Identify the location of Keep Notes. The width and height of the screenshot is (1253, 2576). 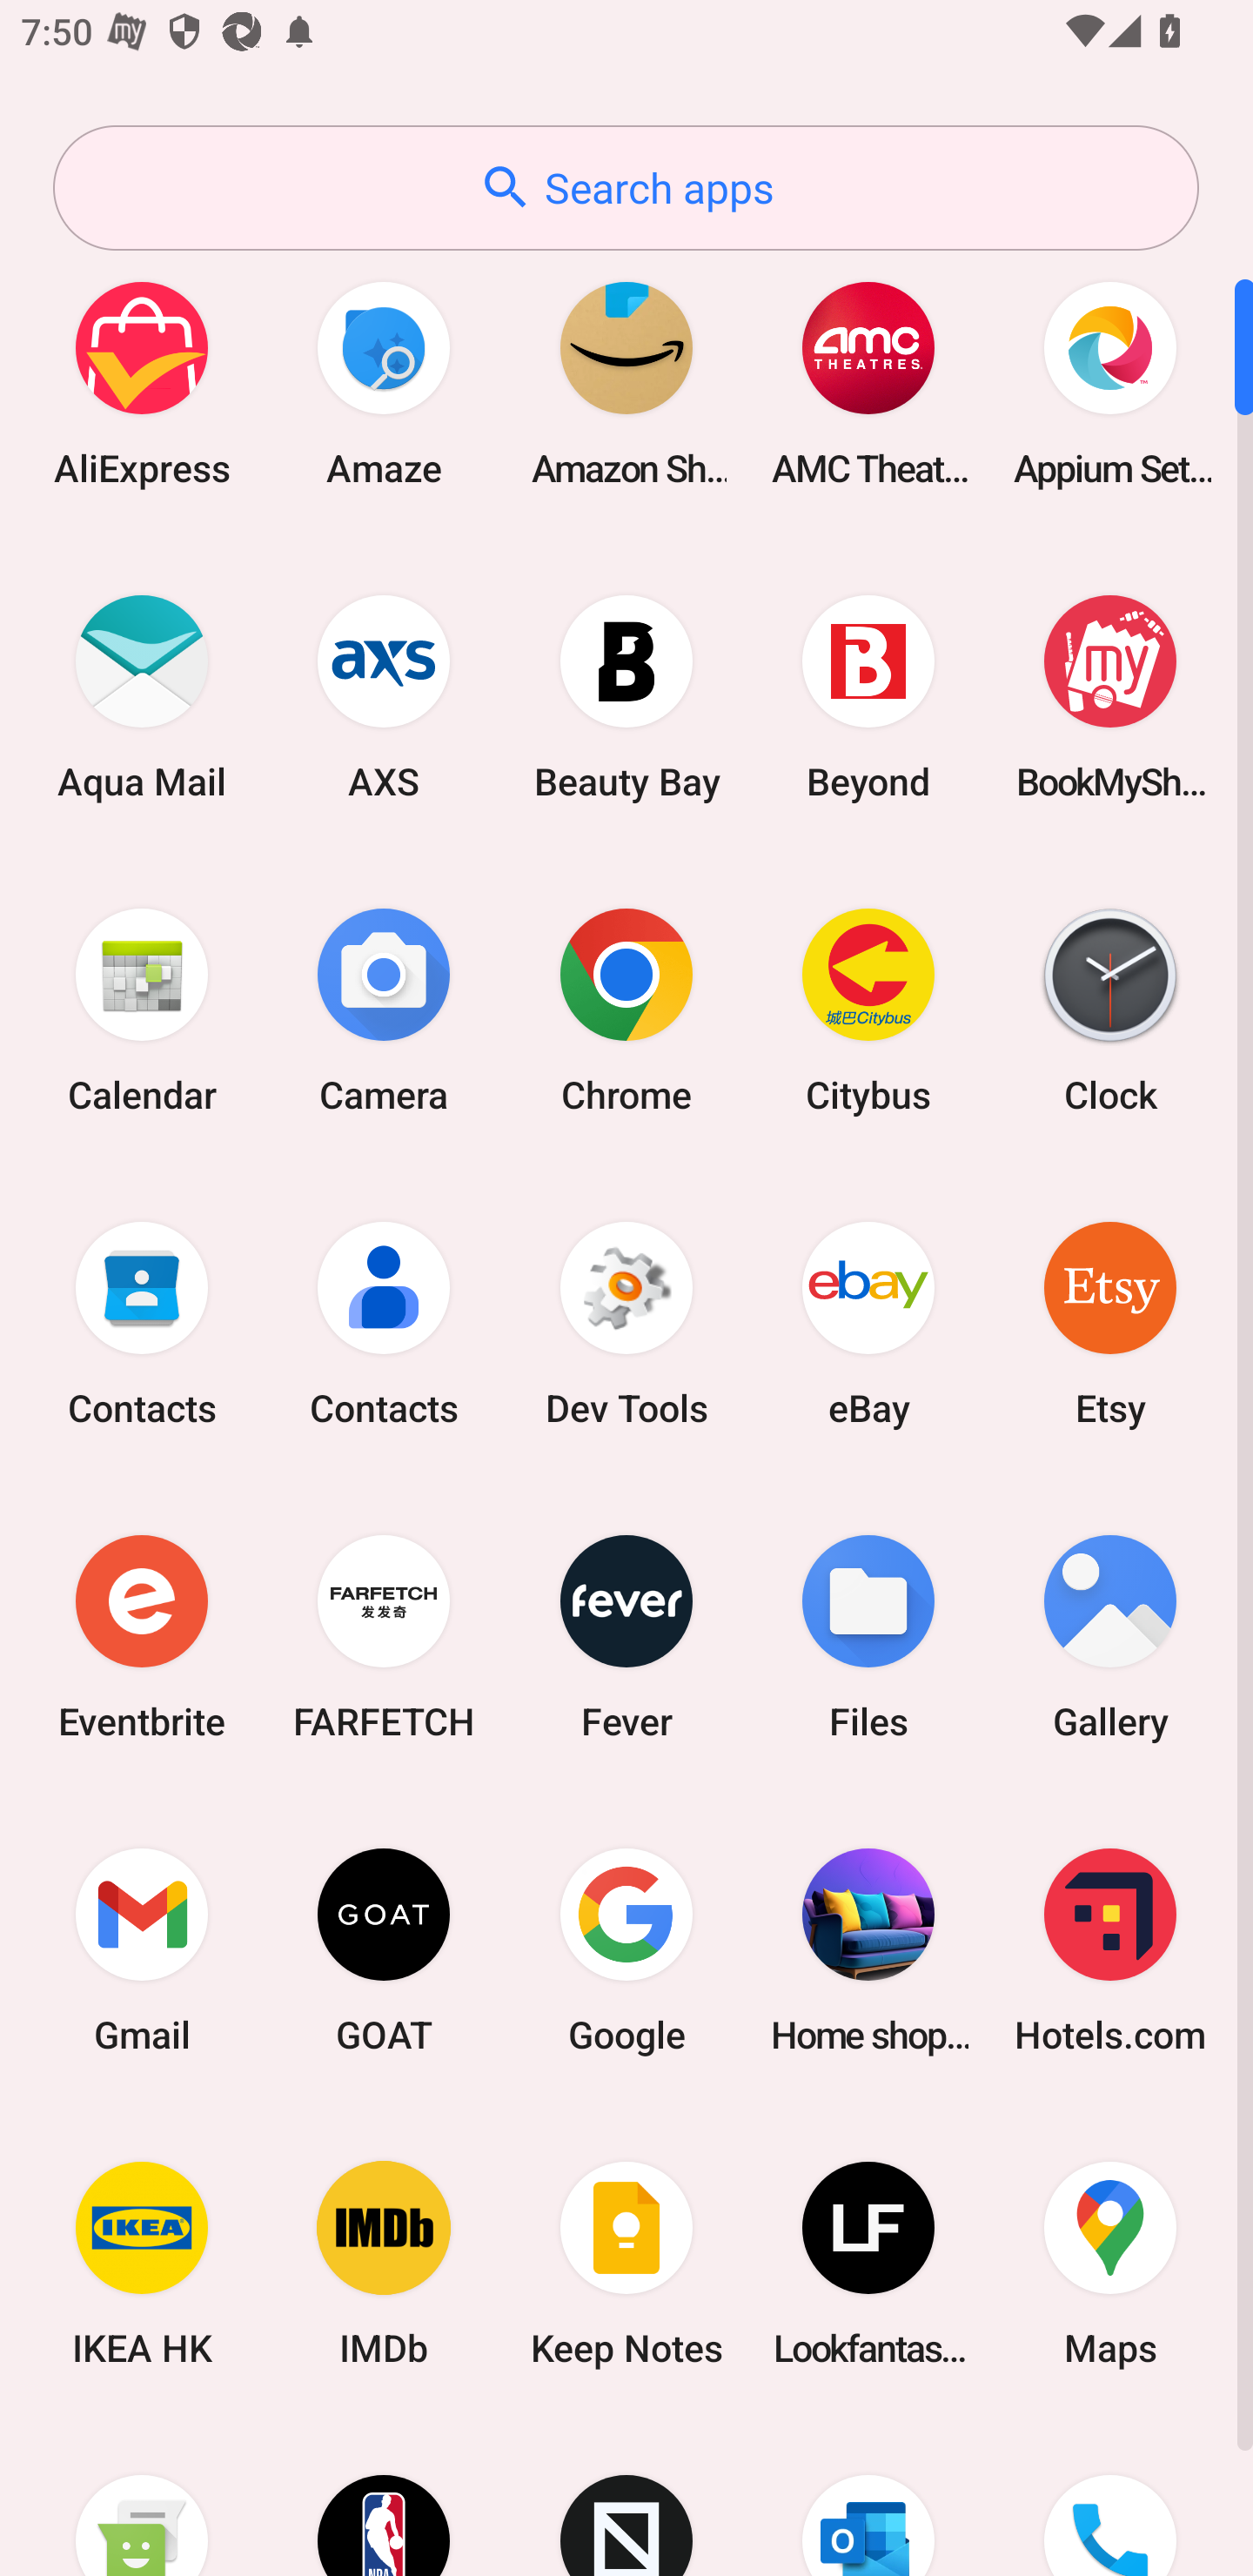
(626, 2264).